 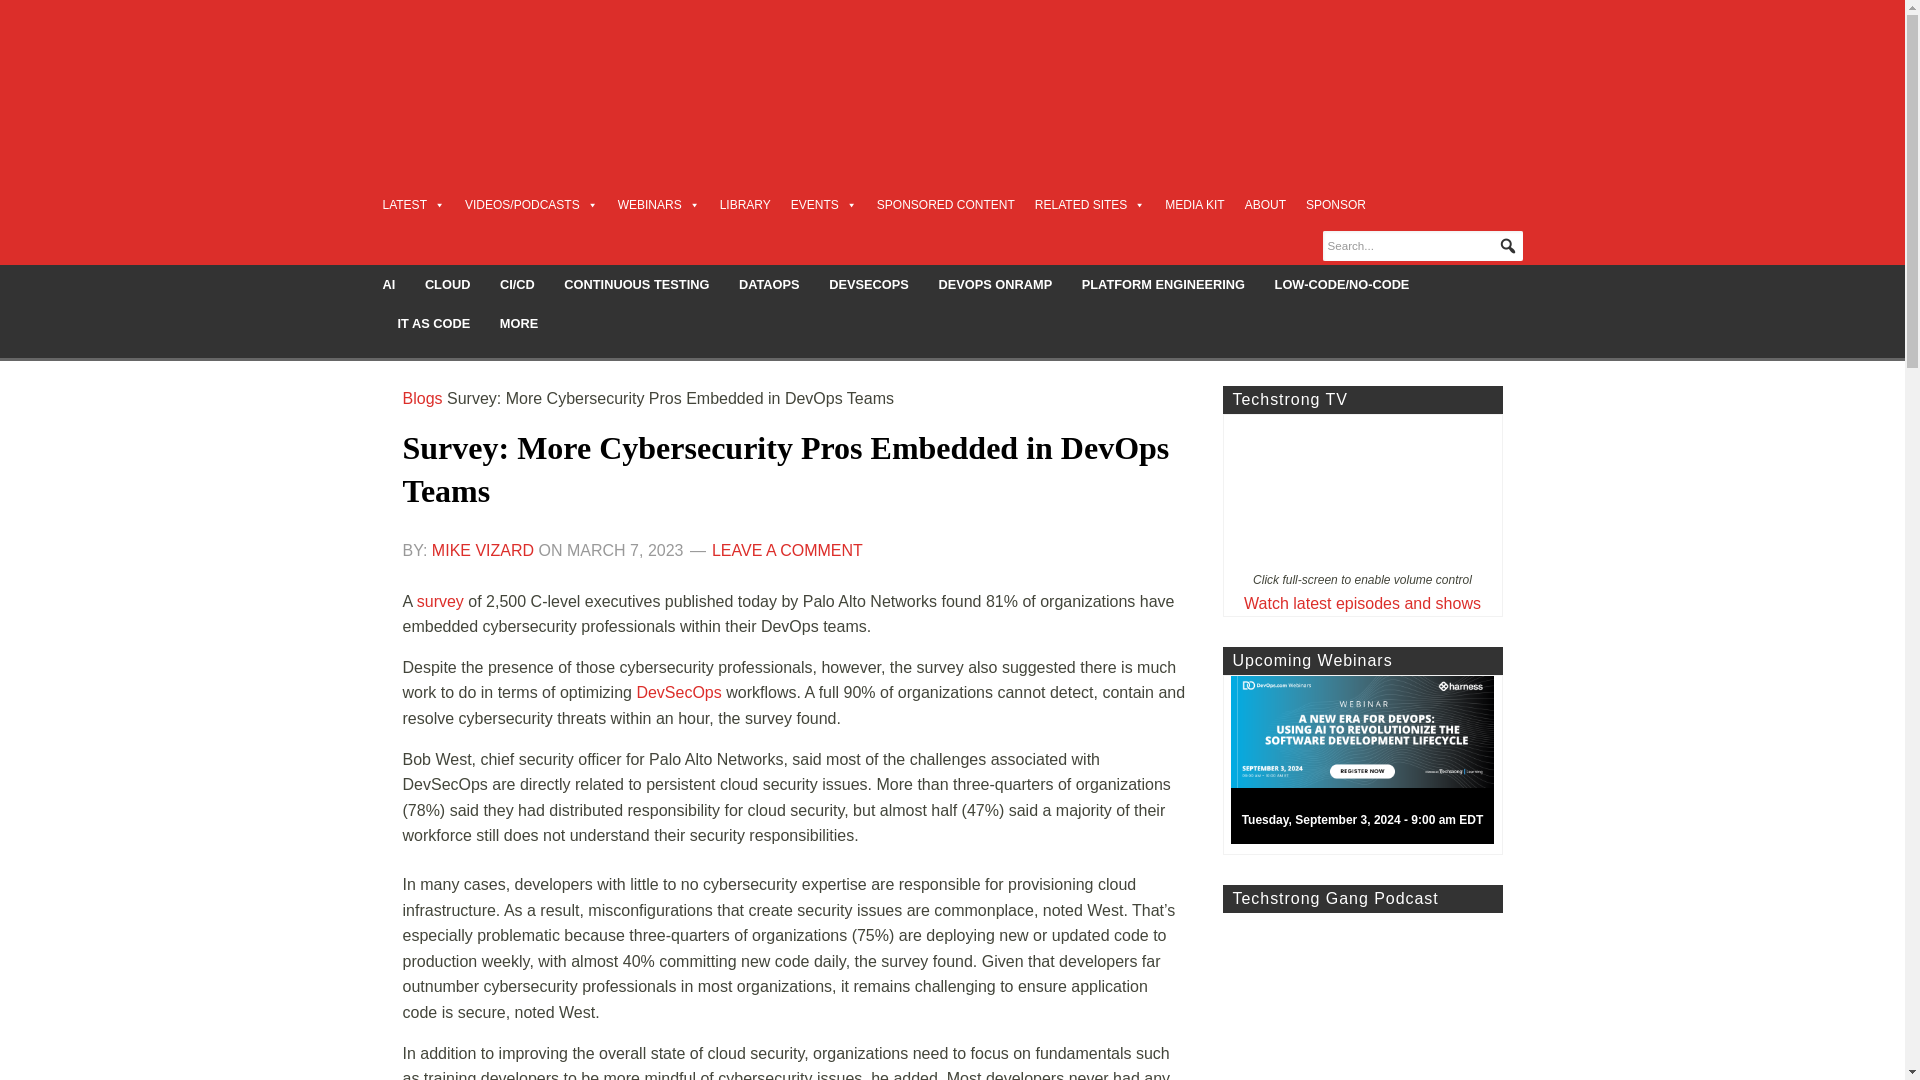 I want to click on LIBRARY, so click(x=746, y=204).